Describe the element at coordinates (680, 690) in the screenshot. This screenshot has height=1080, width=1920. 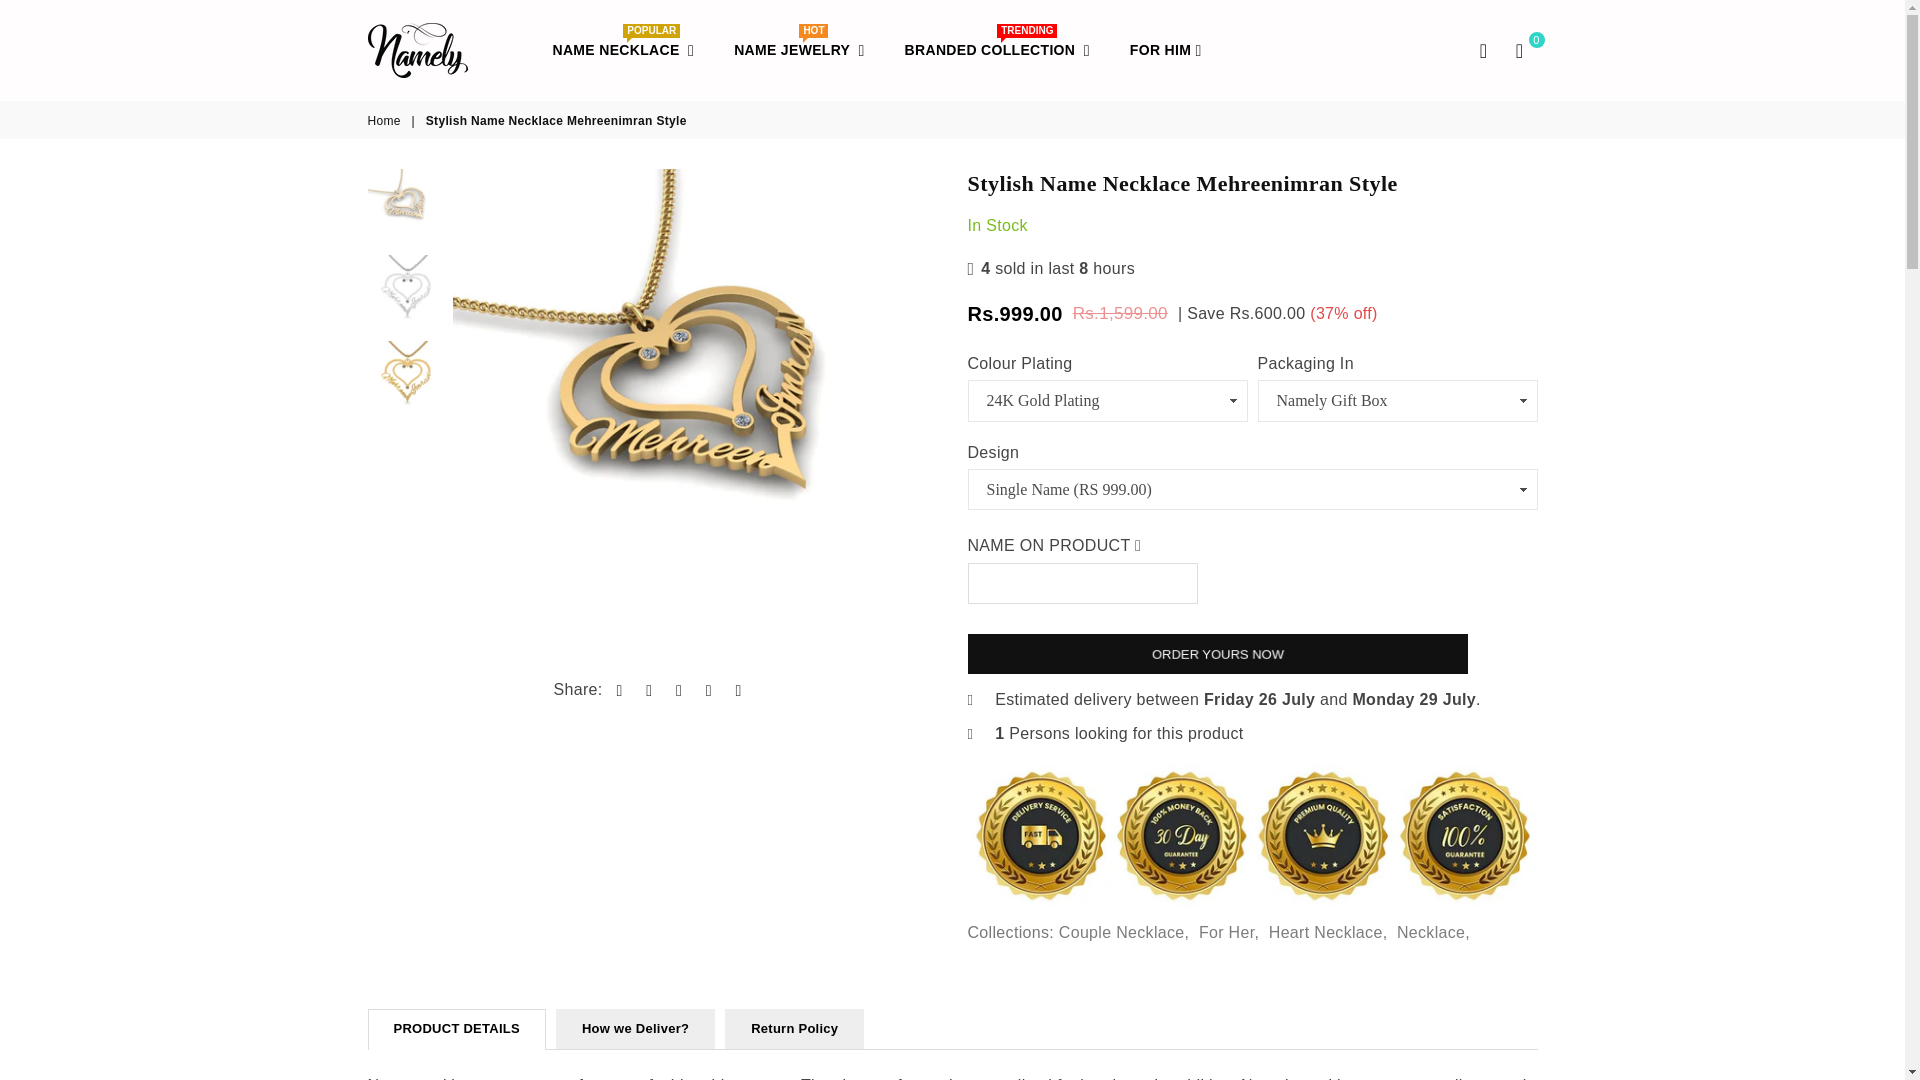
I see `Tweet on Twitter` at that location.